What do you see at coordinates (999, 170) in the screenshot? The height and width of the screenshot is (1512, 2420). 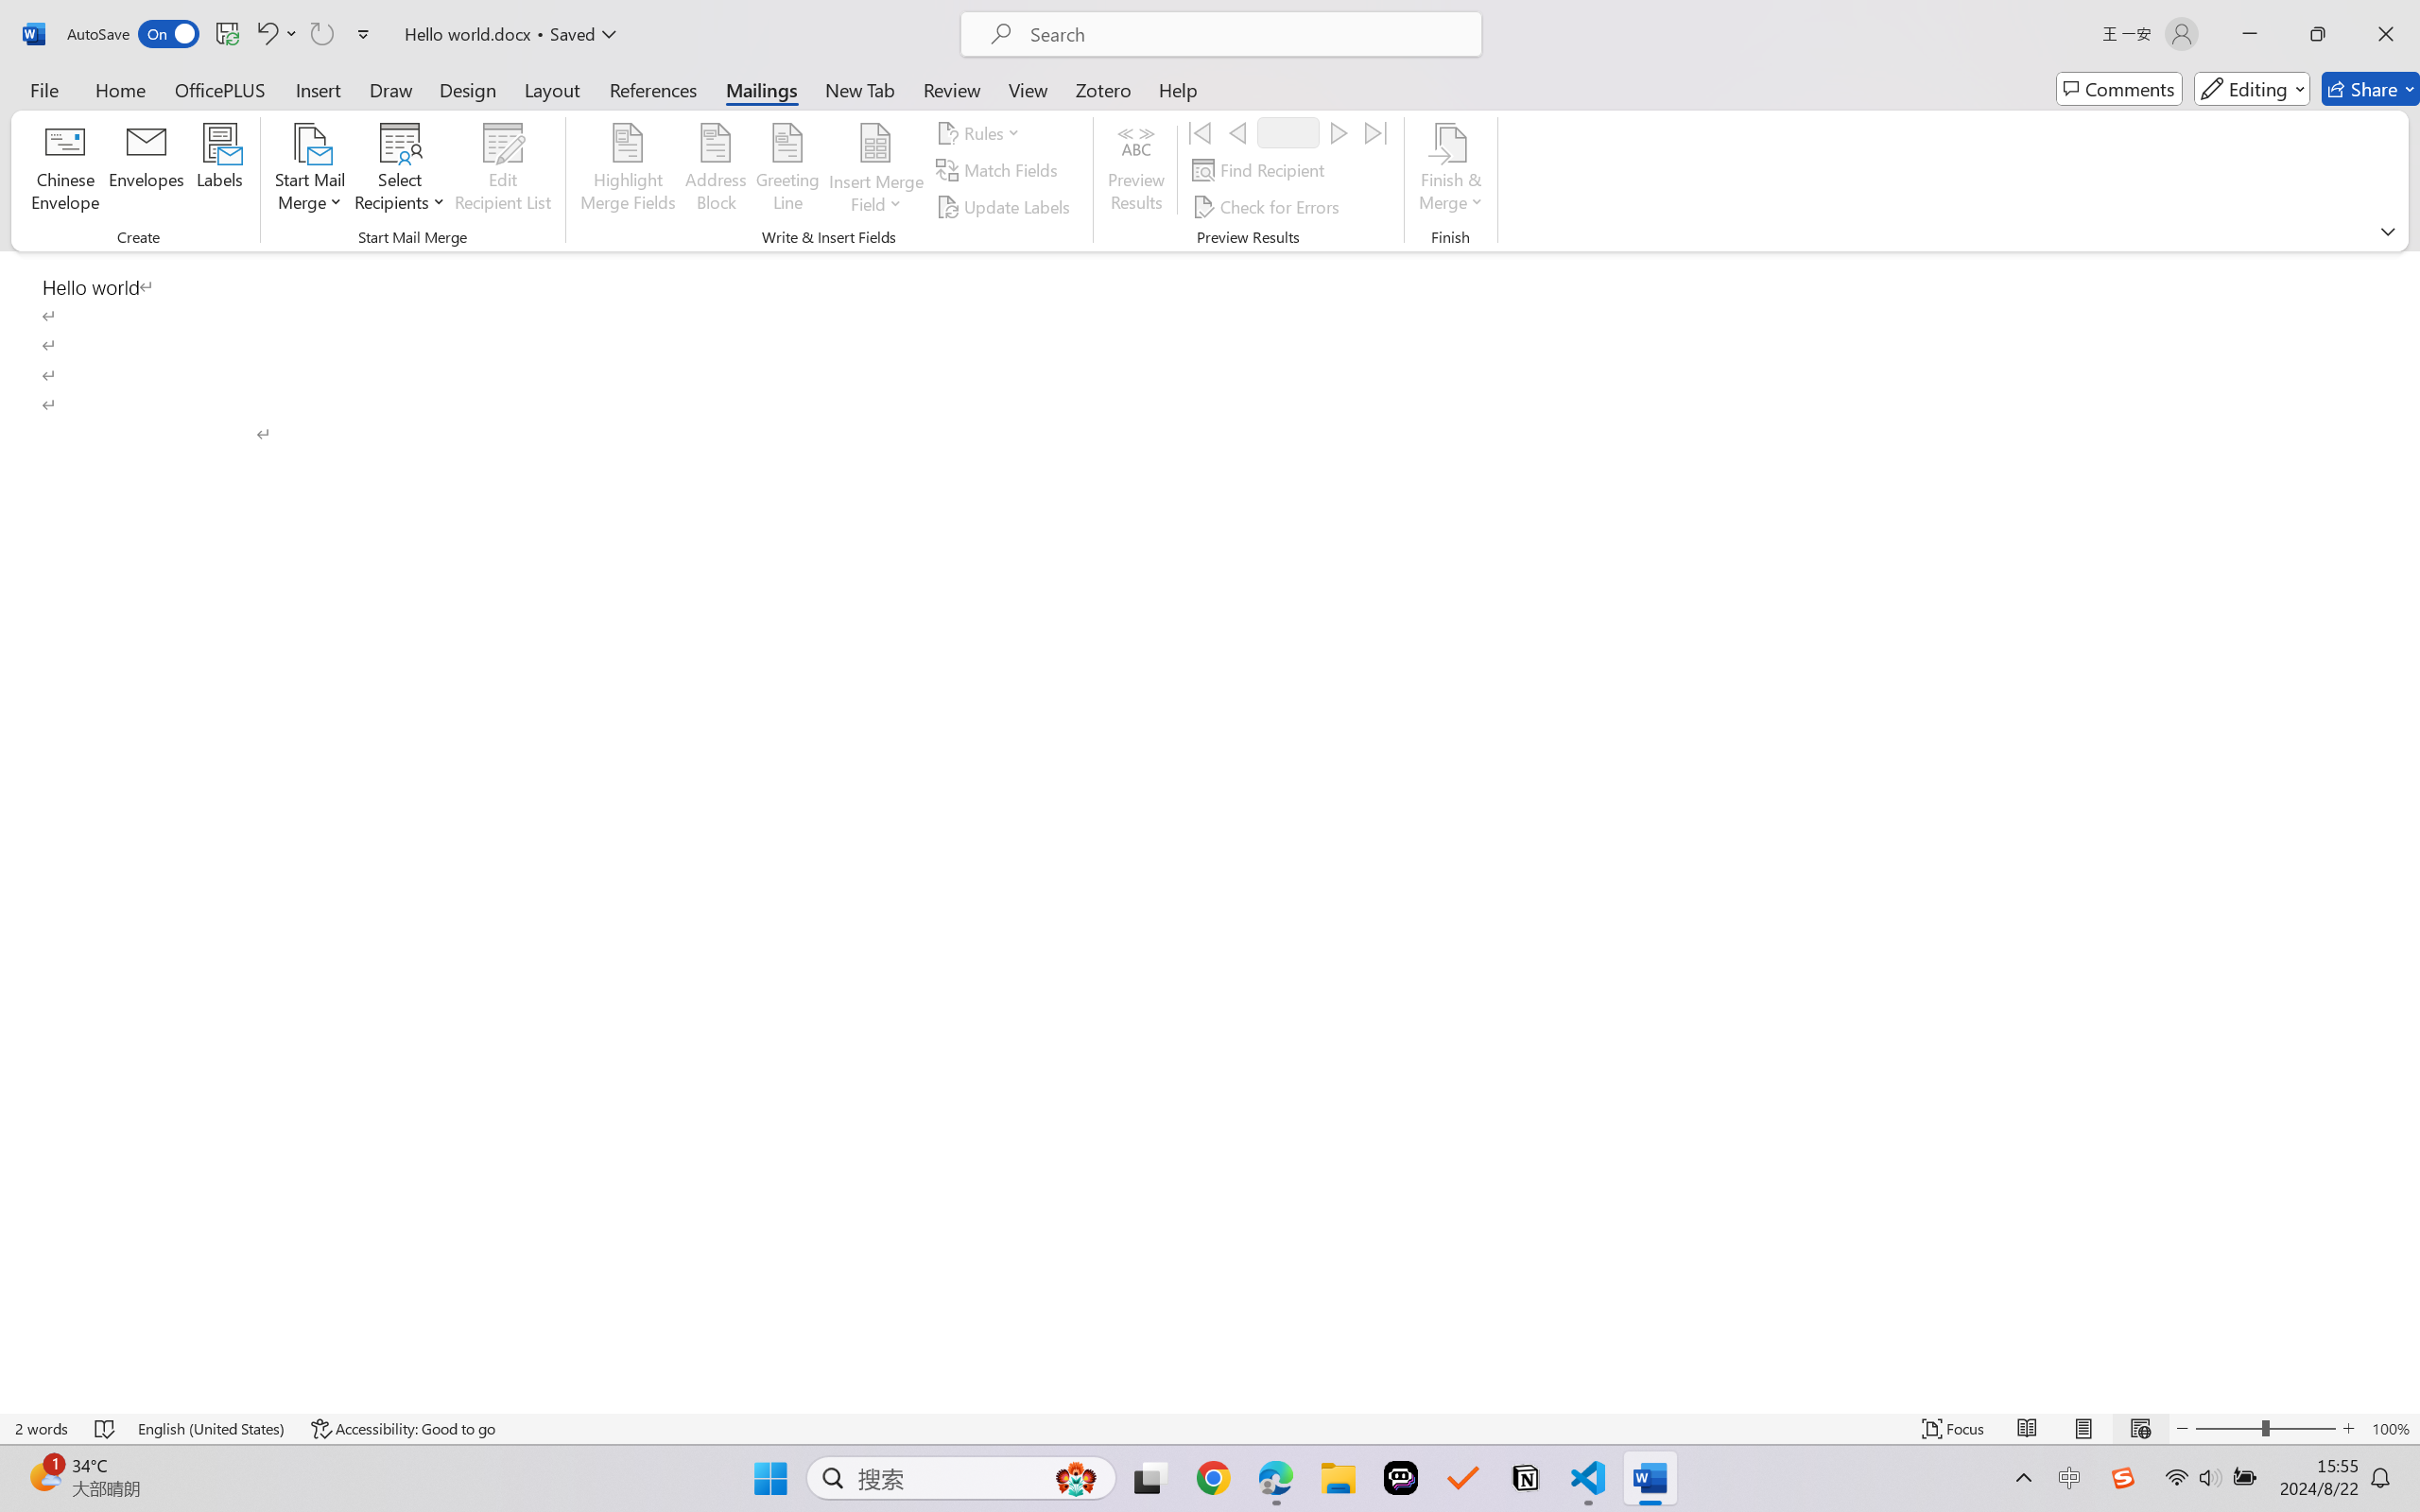 I see `Match Fields...` at bounding box center [999, 170].